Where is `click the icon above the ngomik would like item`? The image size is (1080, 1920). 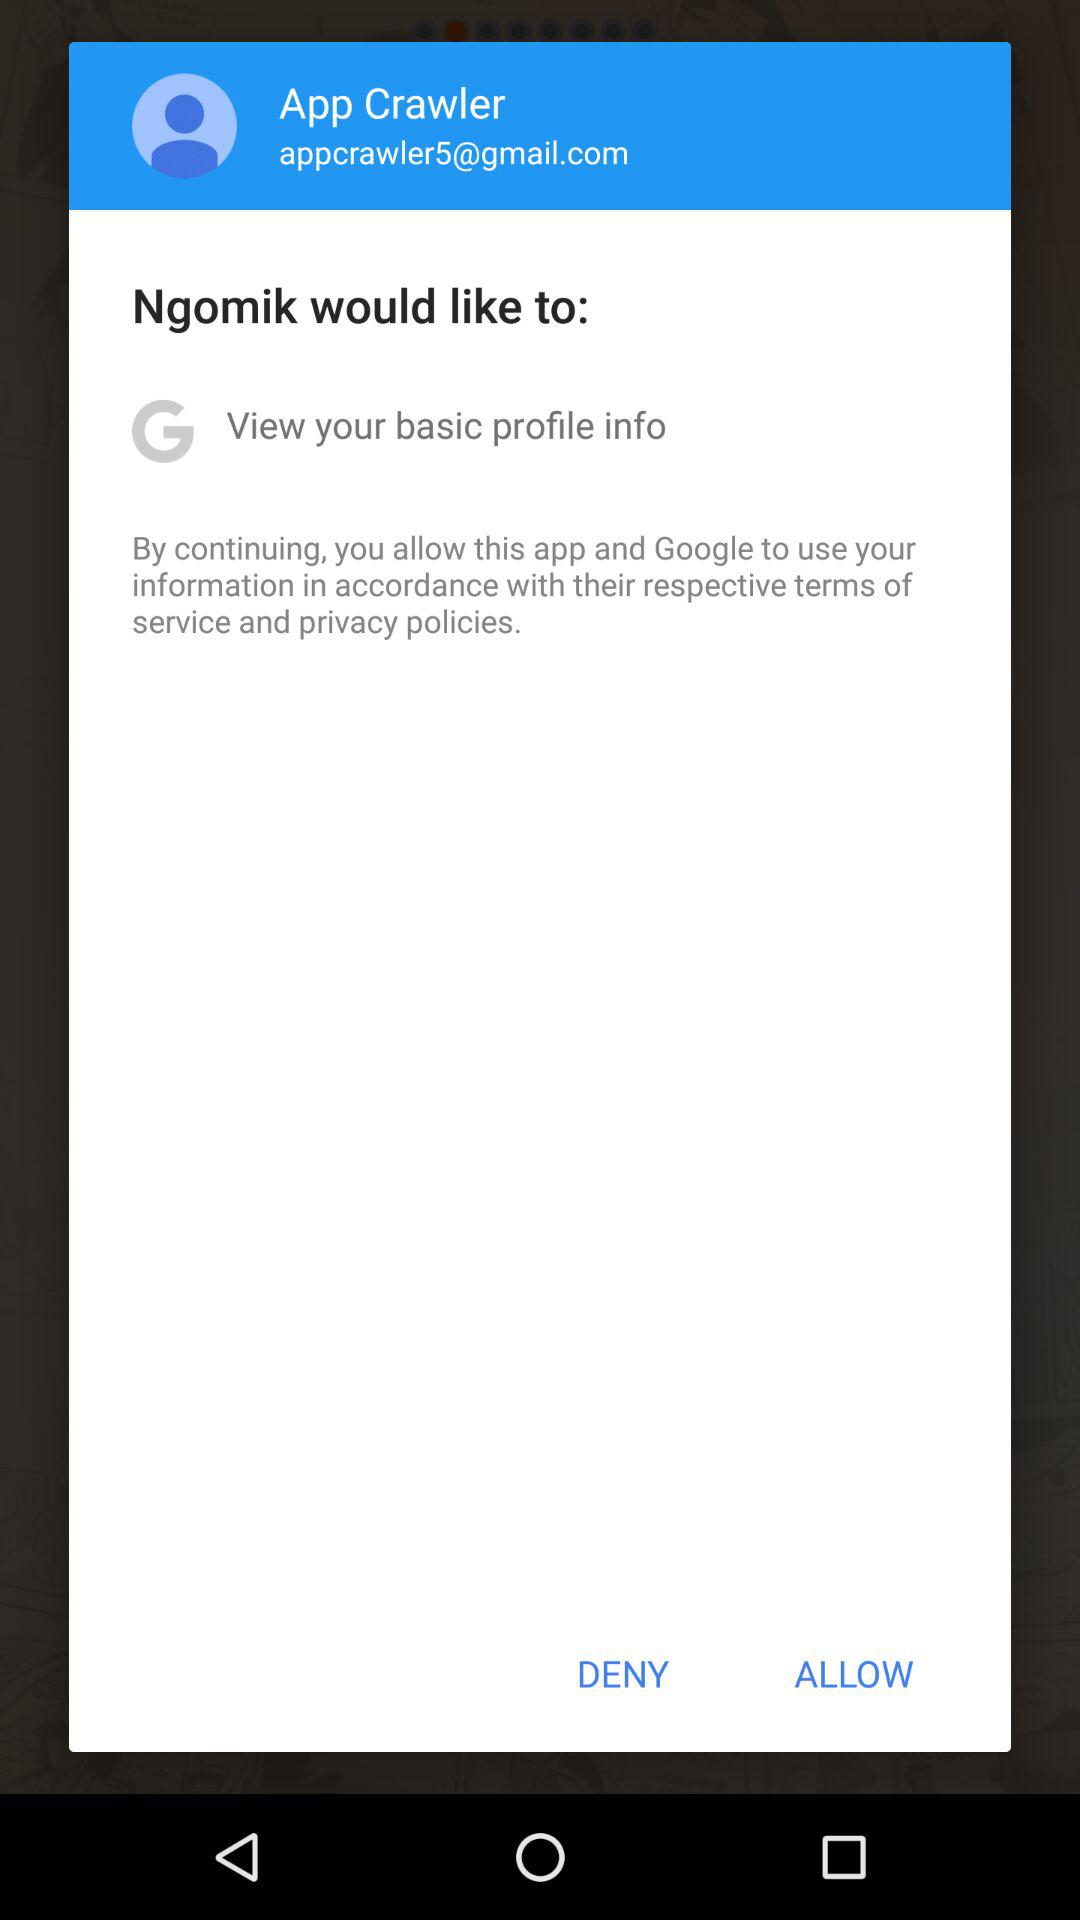 click the icon above the ngomik would like item is located at coordinates (184, 126).